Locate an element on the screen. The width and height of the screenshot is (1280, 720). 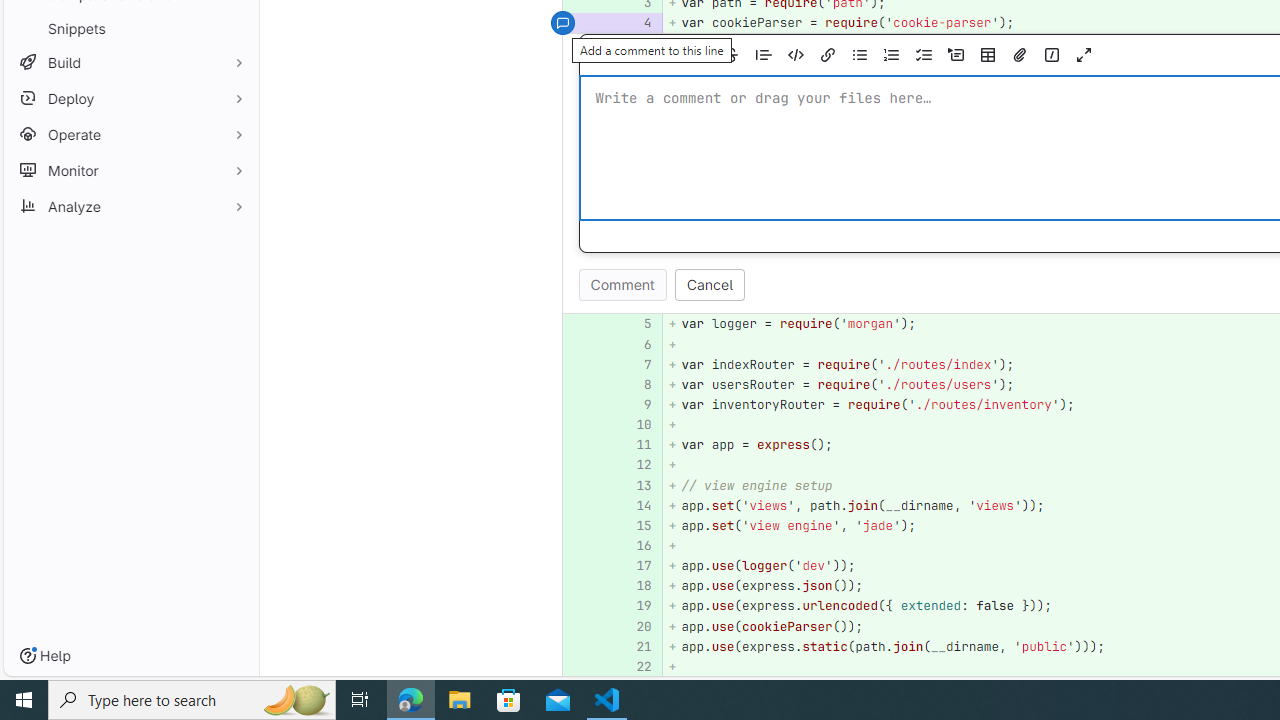
20 is located at coordinates (634, 626).